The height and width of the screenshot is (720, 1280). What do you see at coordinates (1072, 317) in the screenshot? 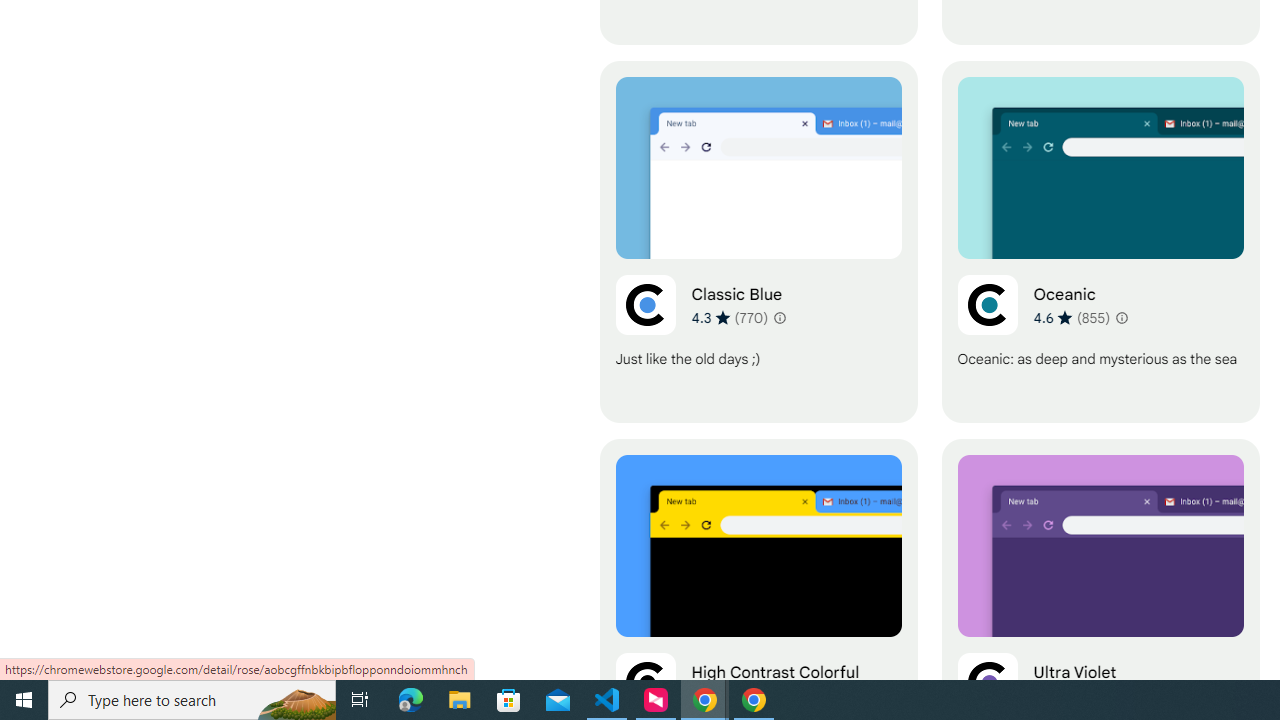
I see `Average rating 4.6 out of 5 stars. 855 ratings.` at bounding box center [1072, 317].